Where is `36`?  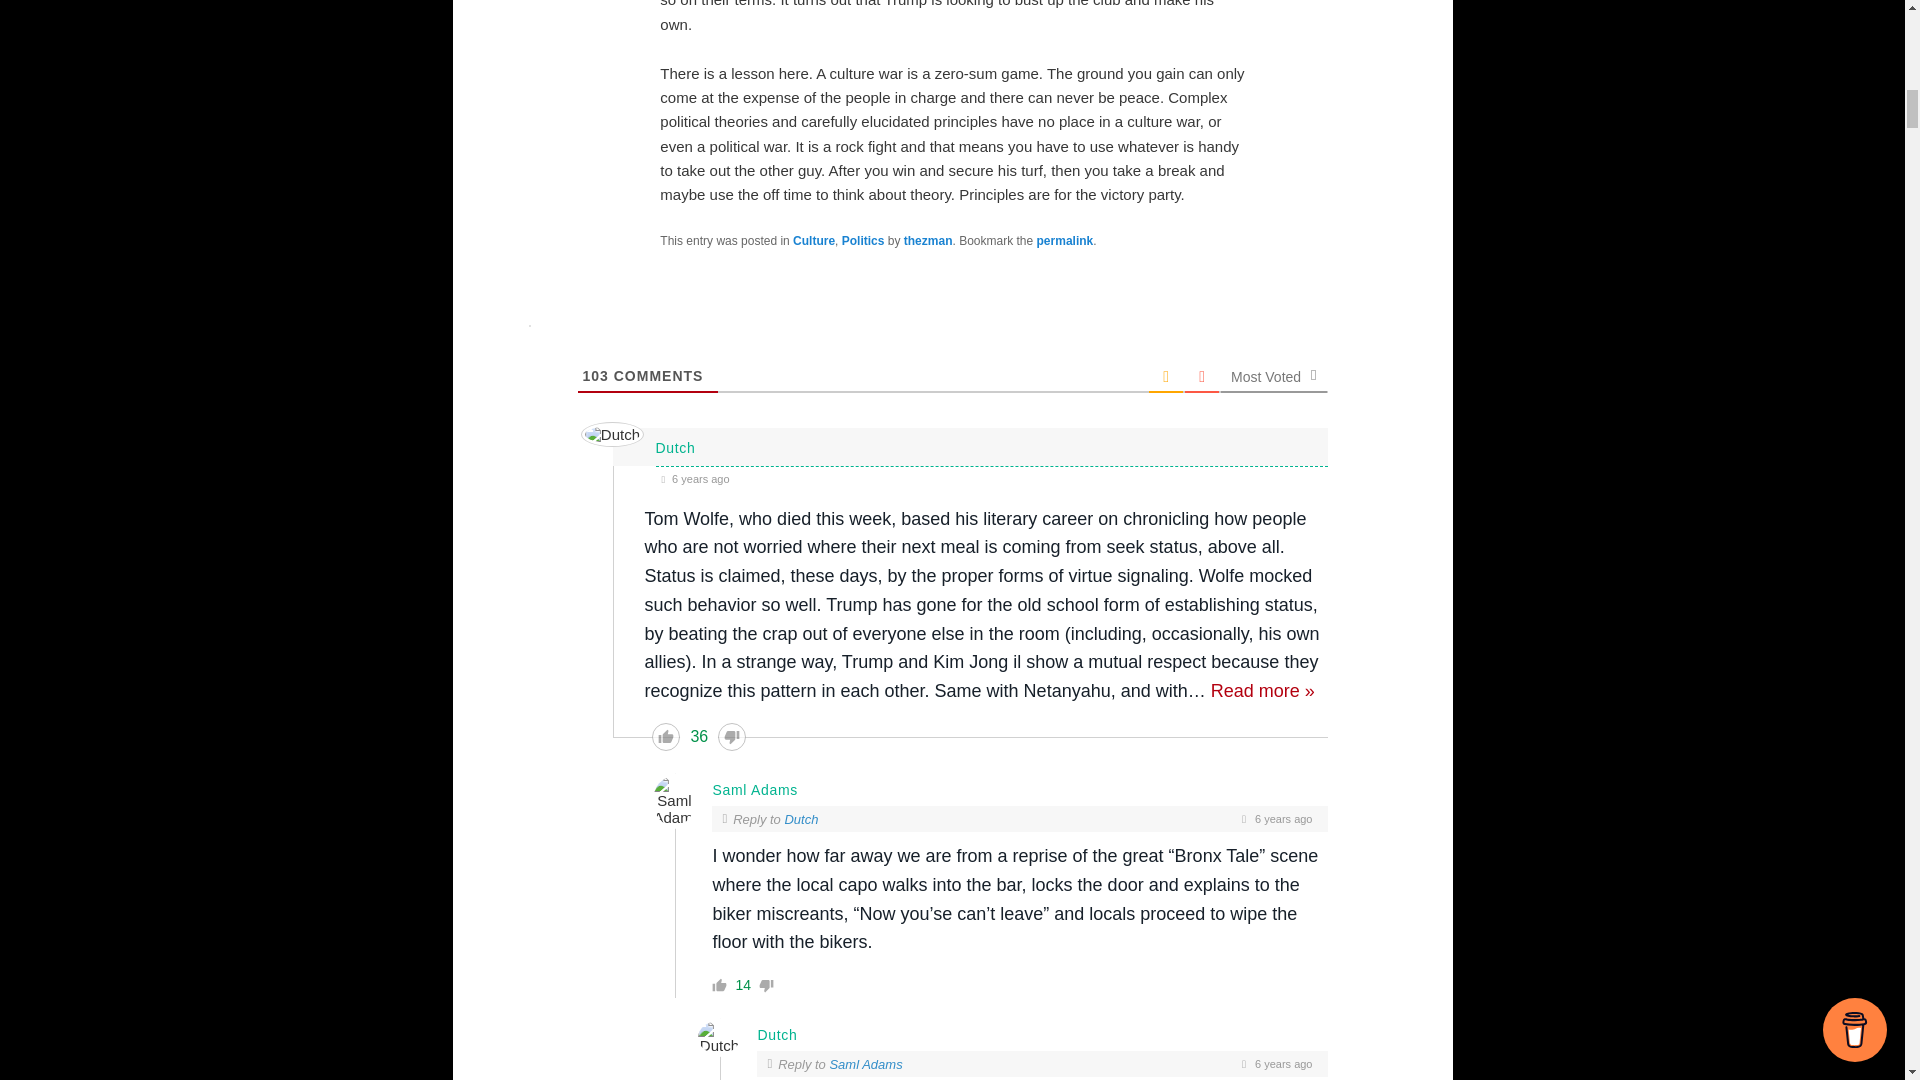 36 is located at coordinates (698, 736).